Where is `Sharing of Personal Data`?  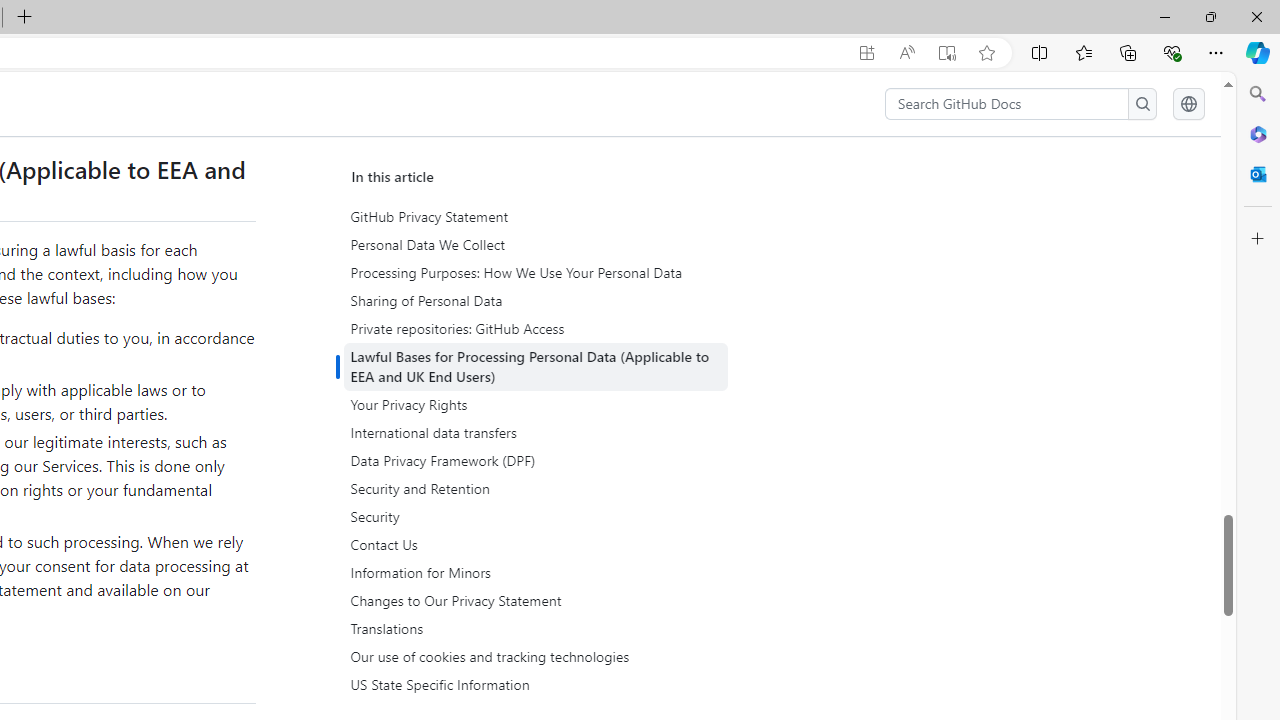
Sharing of Personal Data is located at coordinates (538, 301).